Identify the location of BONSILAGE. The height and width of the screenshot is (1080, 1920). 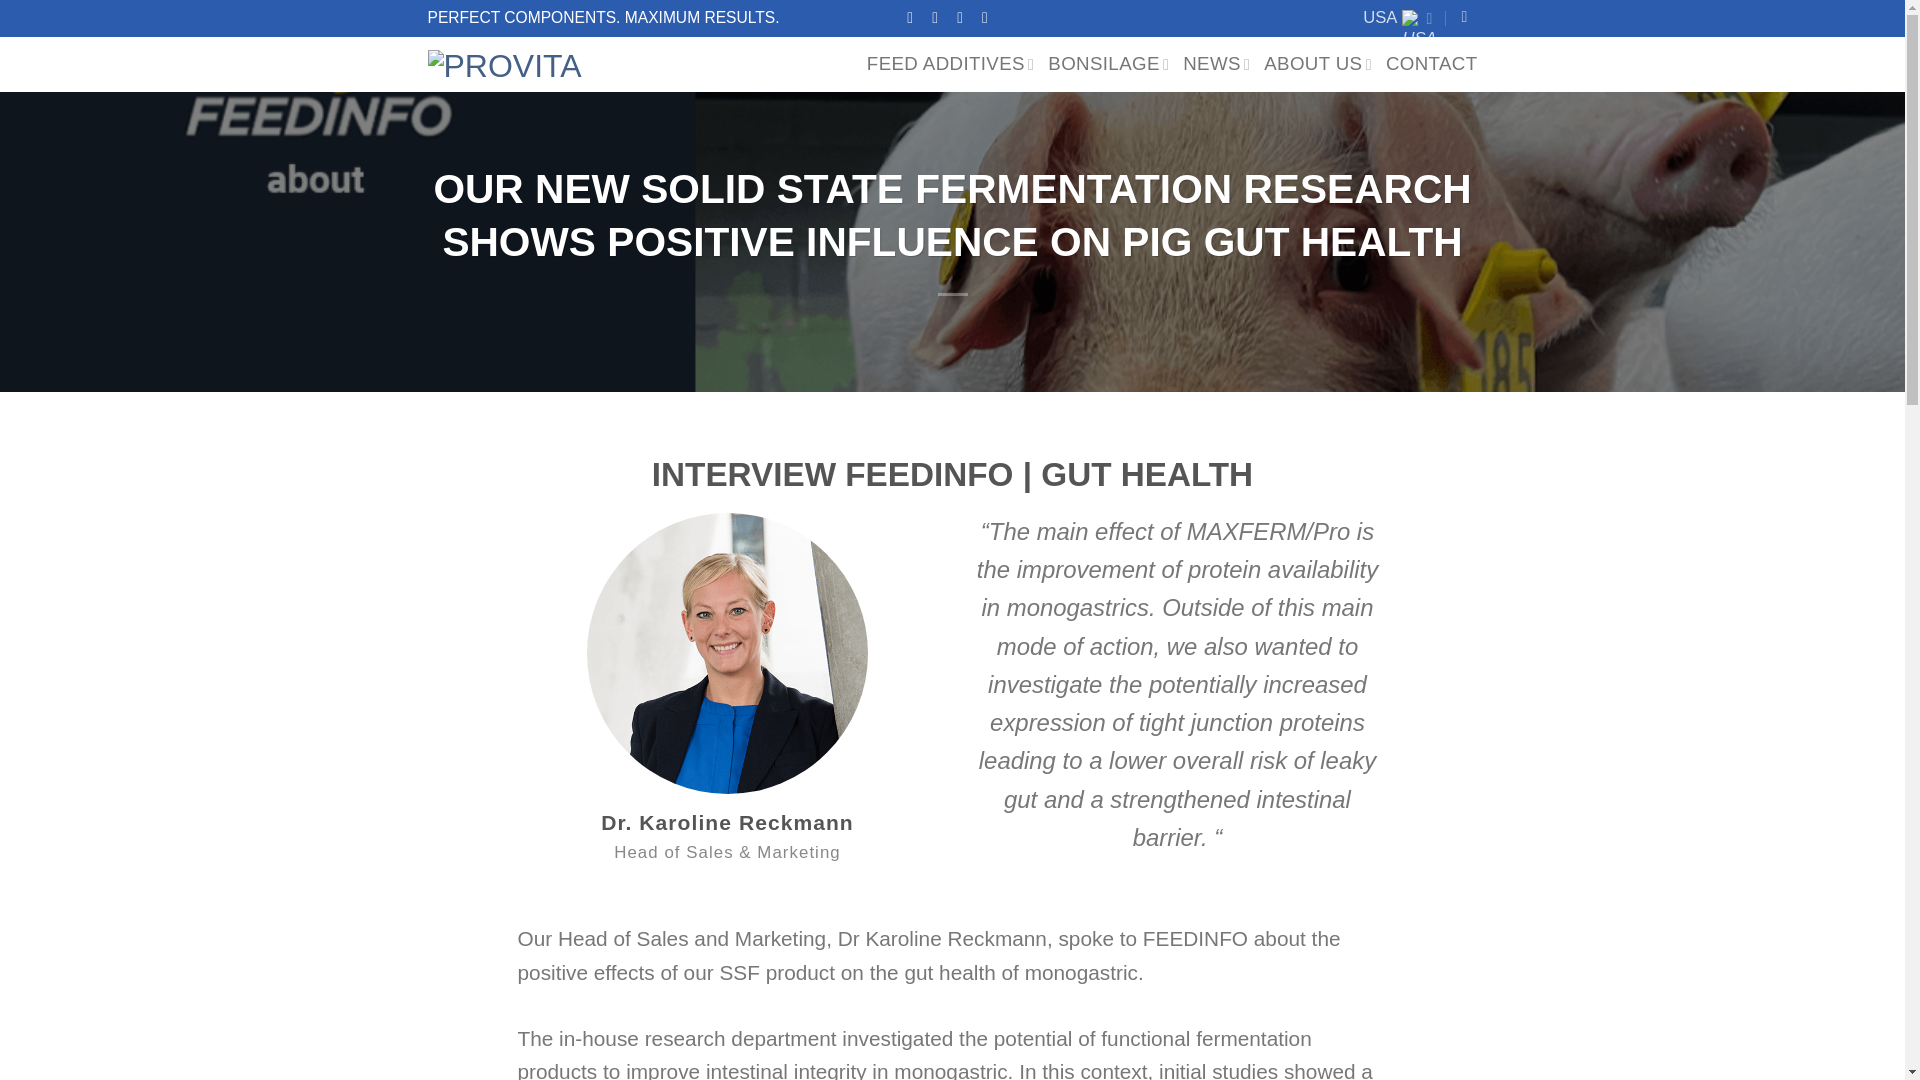
(1108, 64).